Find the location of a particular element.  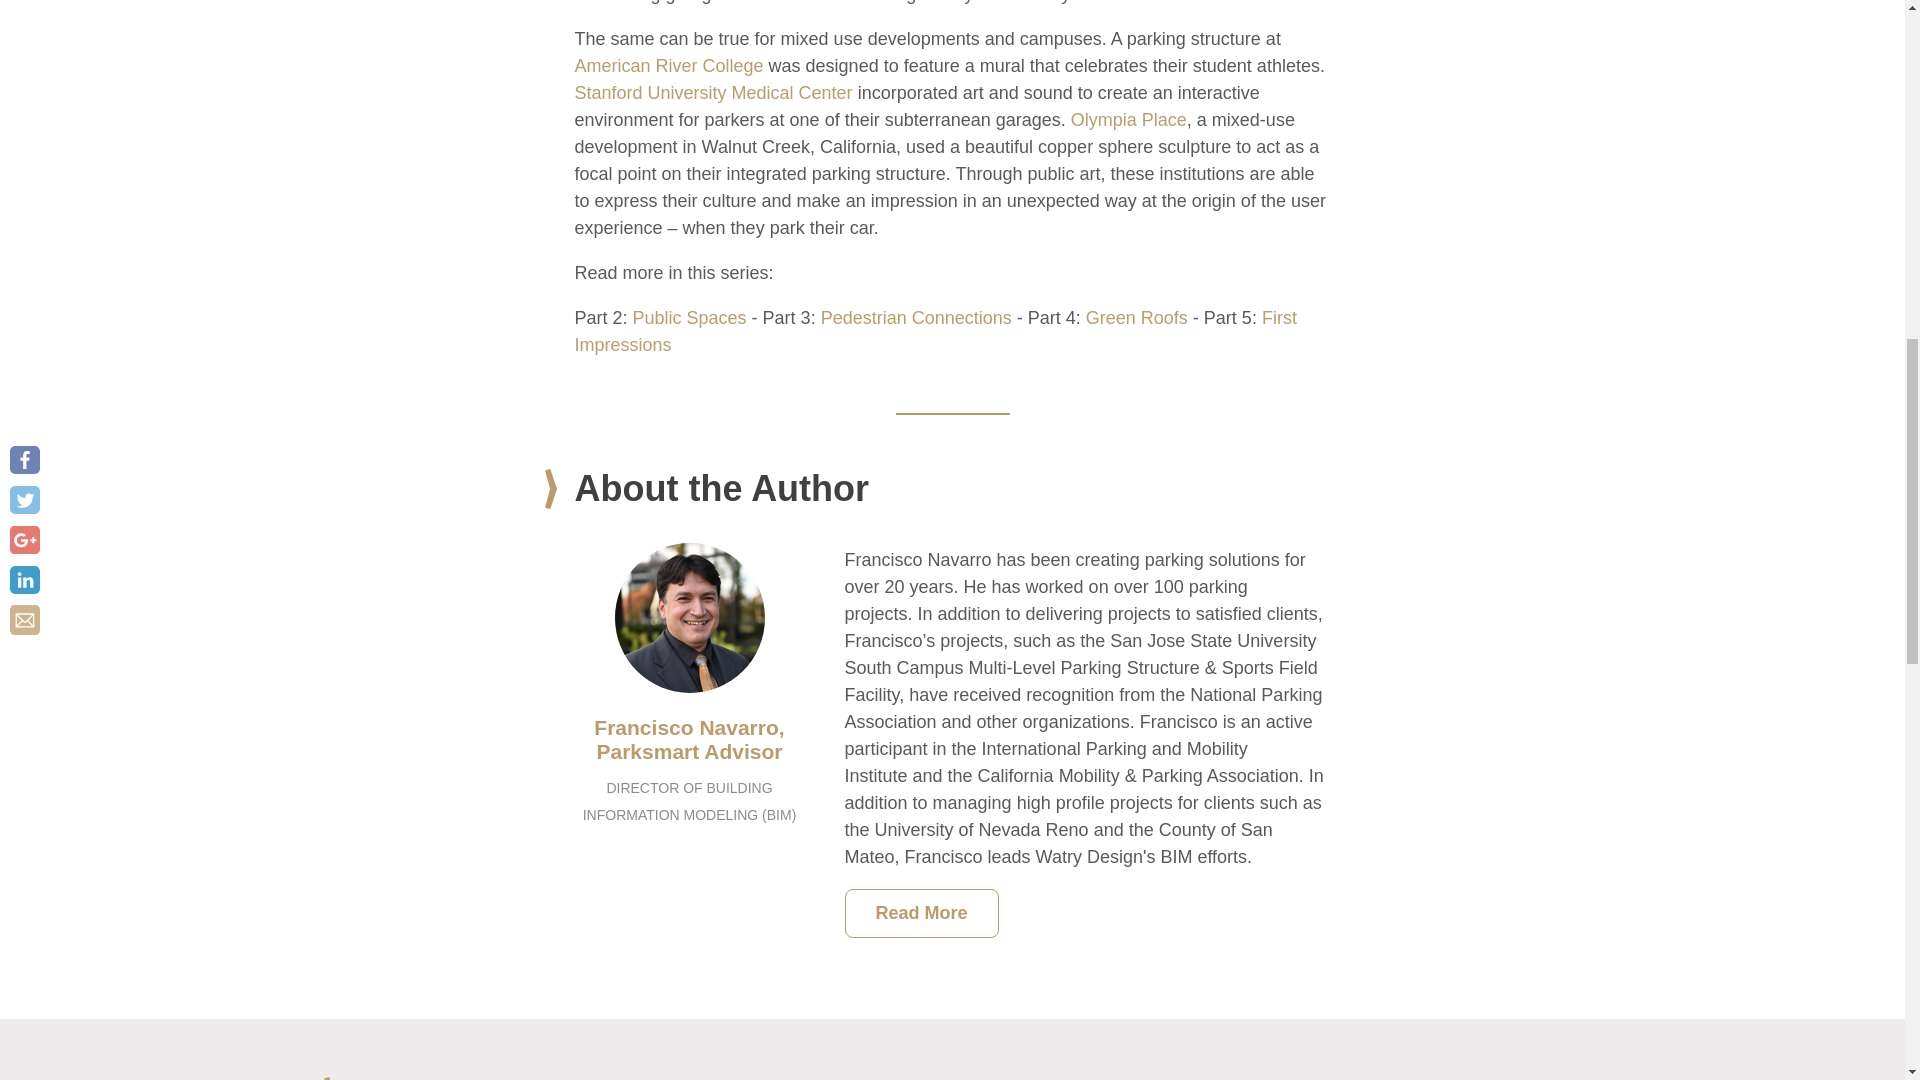

American River College is located at coordinates (668, 66).